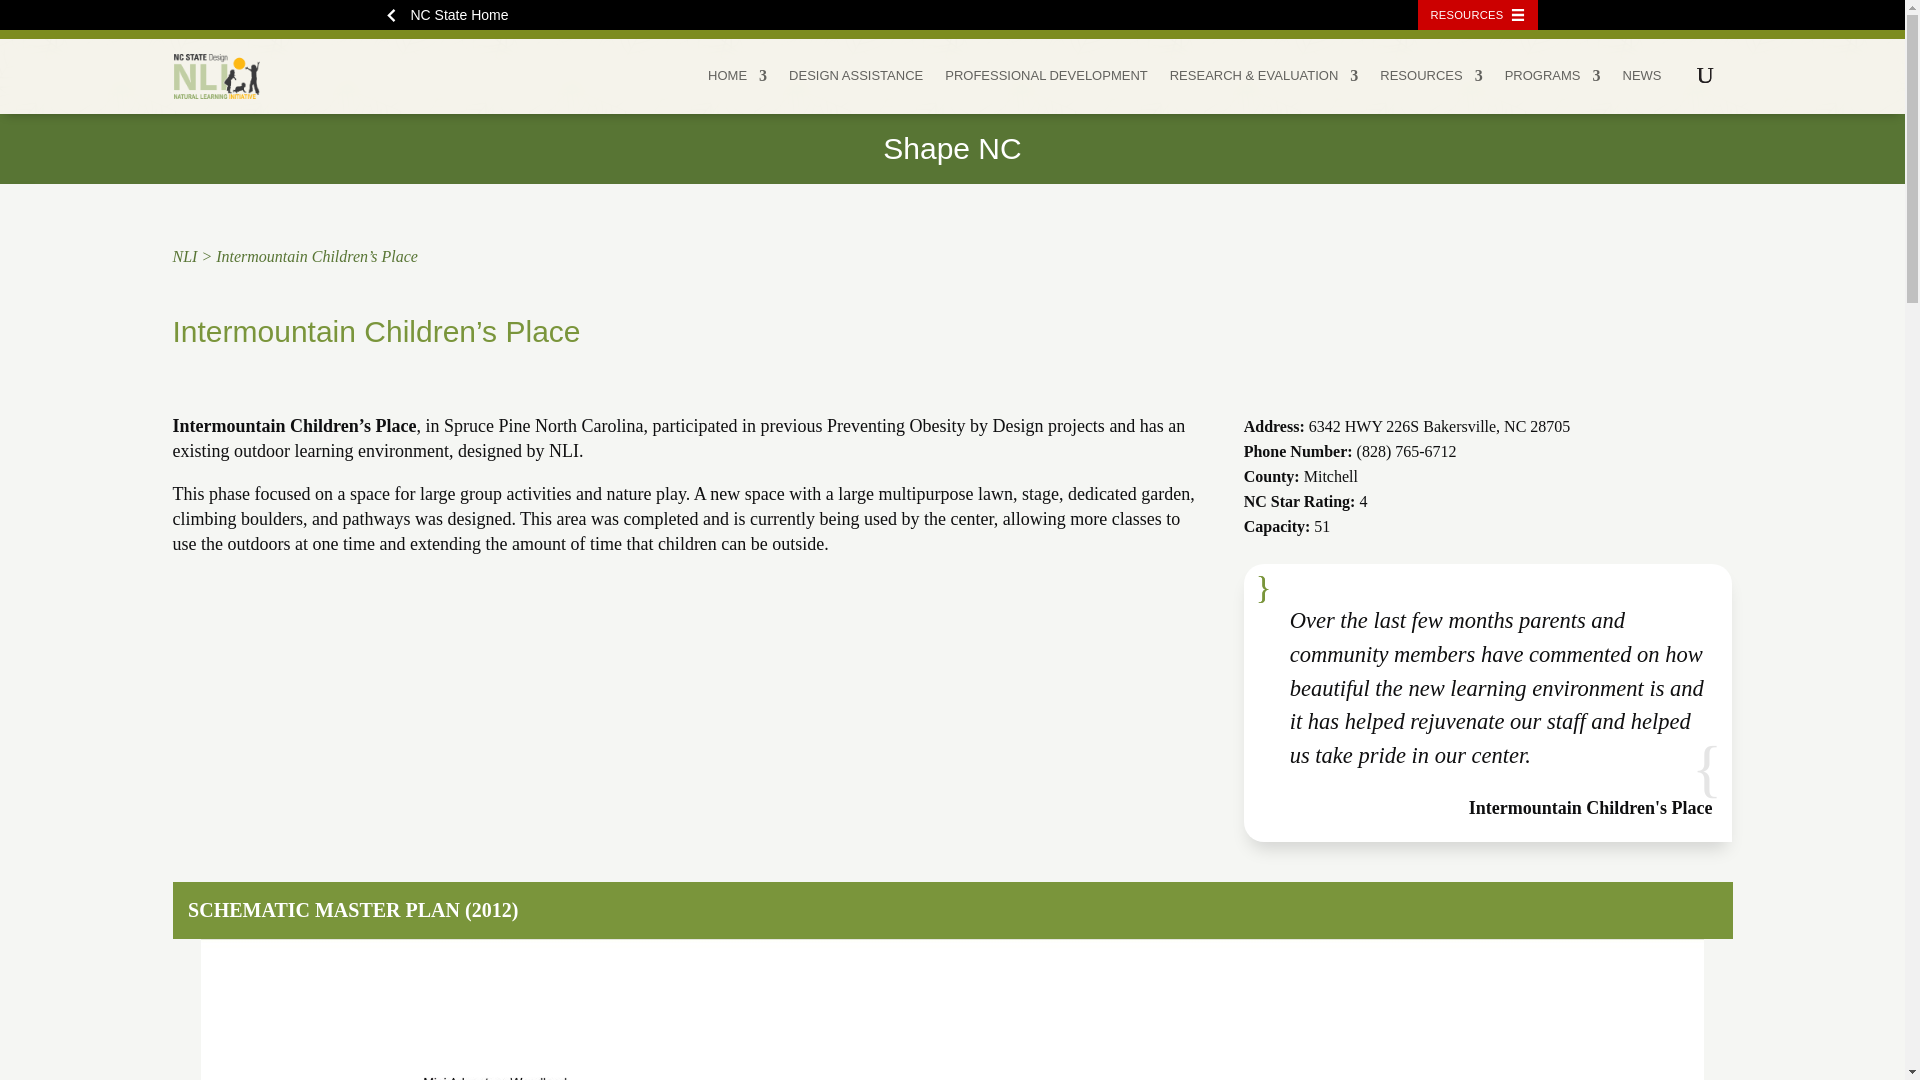  I want to click on RESOURCES, so click(1478, 15).